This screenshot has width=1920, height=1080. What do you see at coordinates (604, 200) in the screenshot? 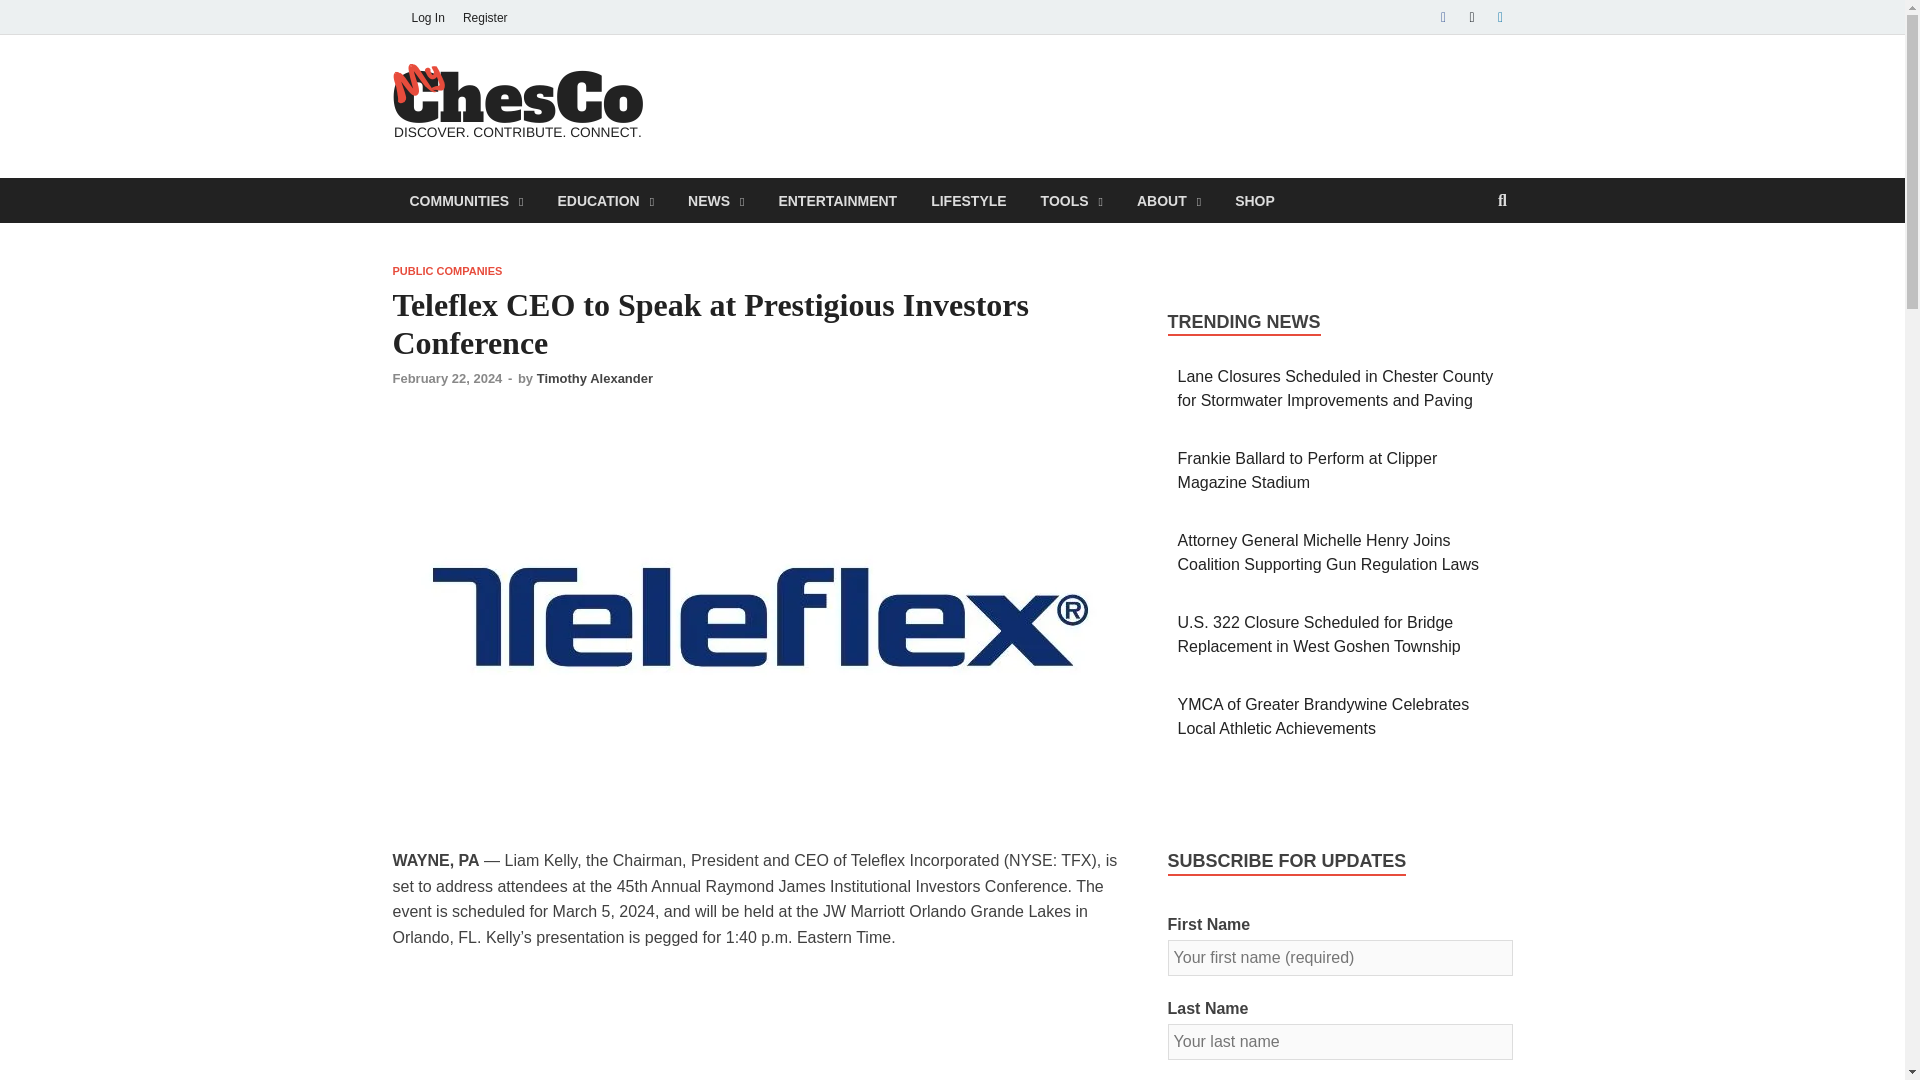
I see `EDUCATION` at bounding box center [604, 200].